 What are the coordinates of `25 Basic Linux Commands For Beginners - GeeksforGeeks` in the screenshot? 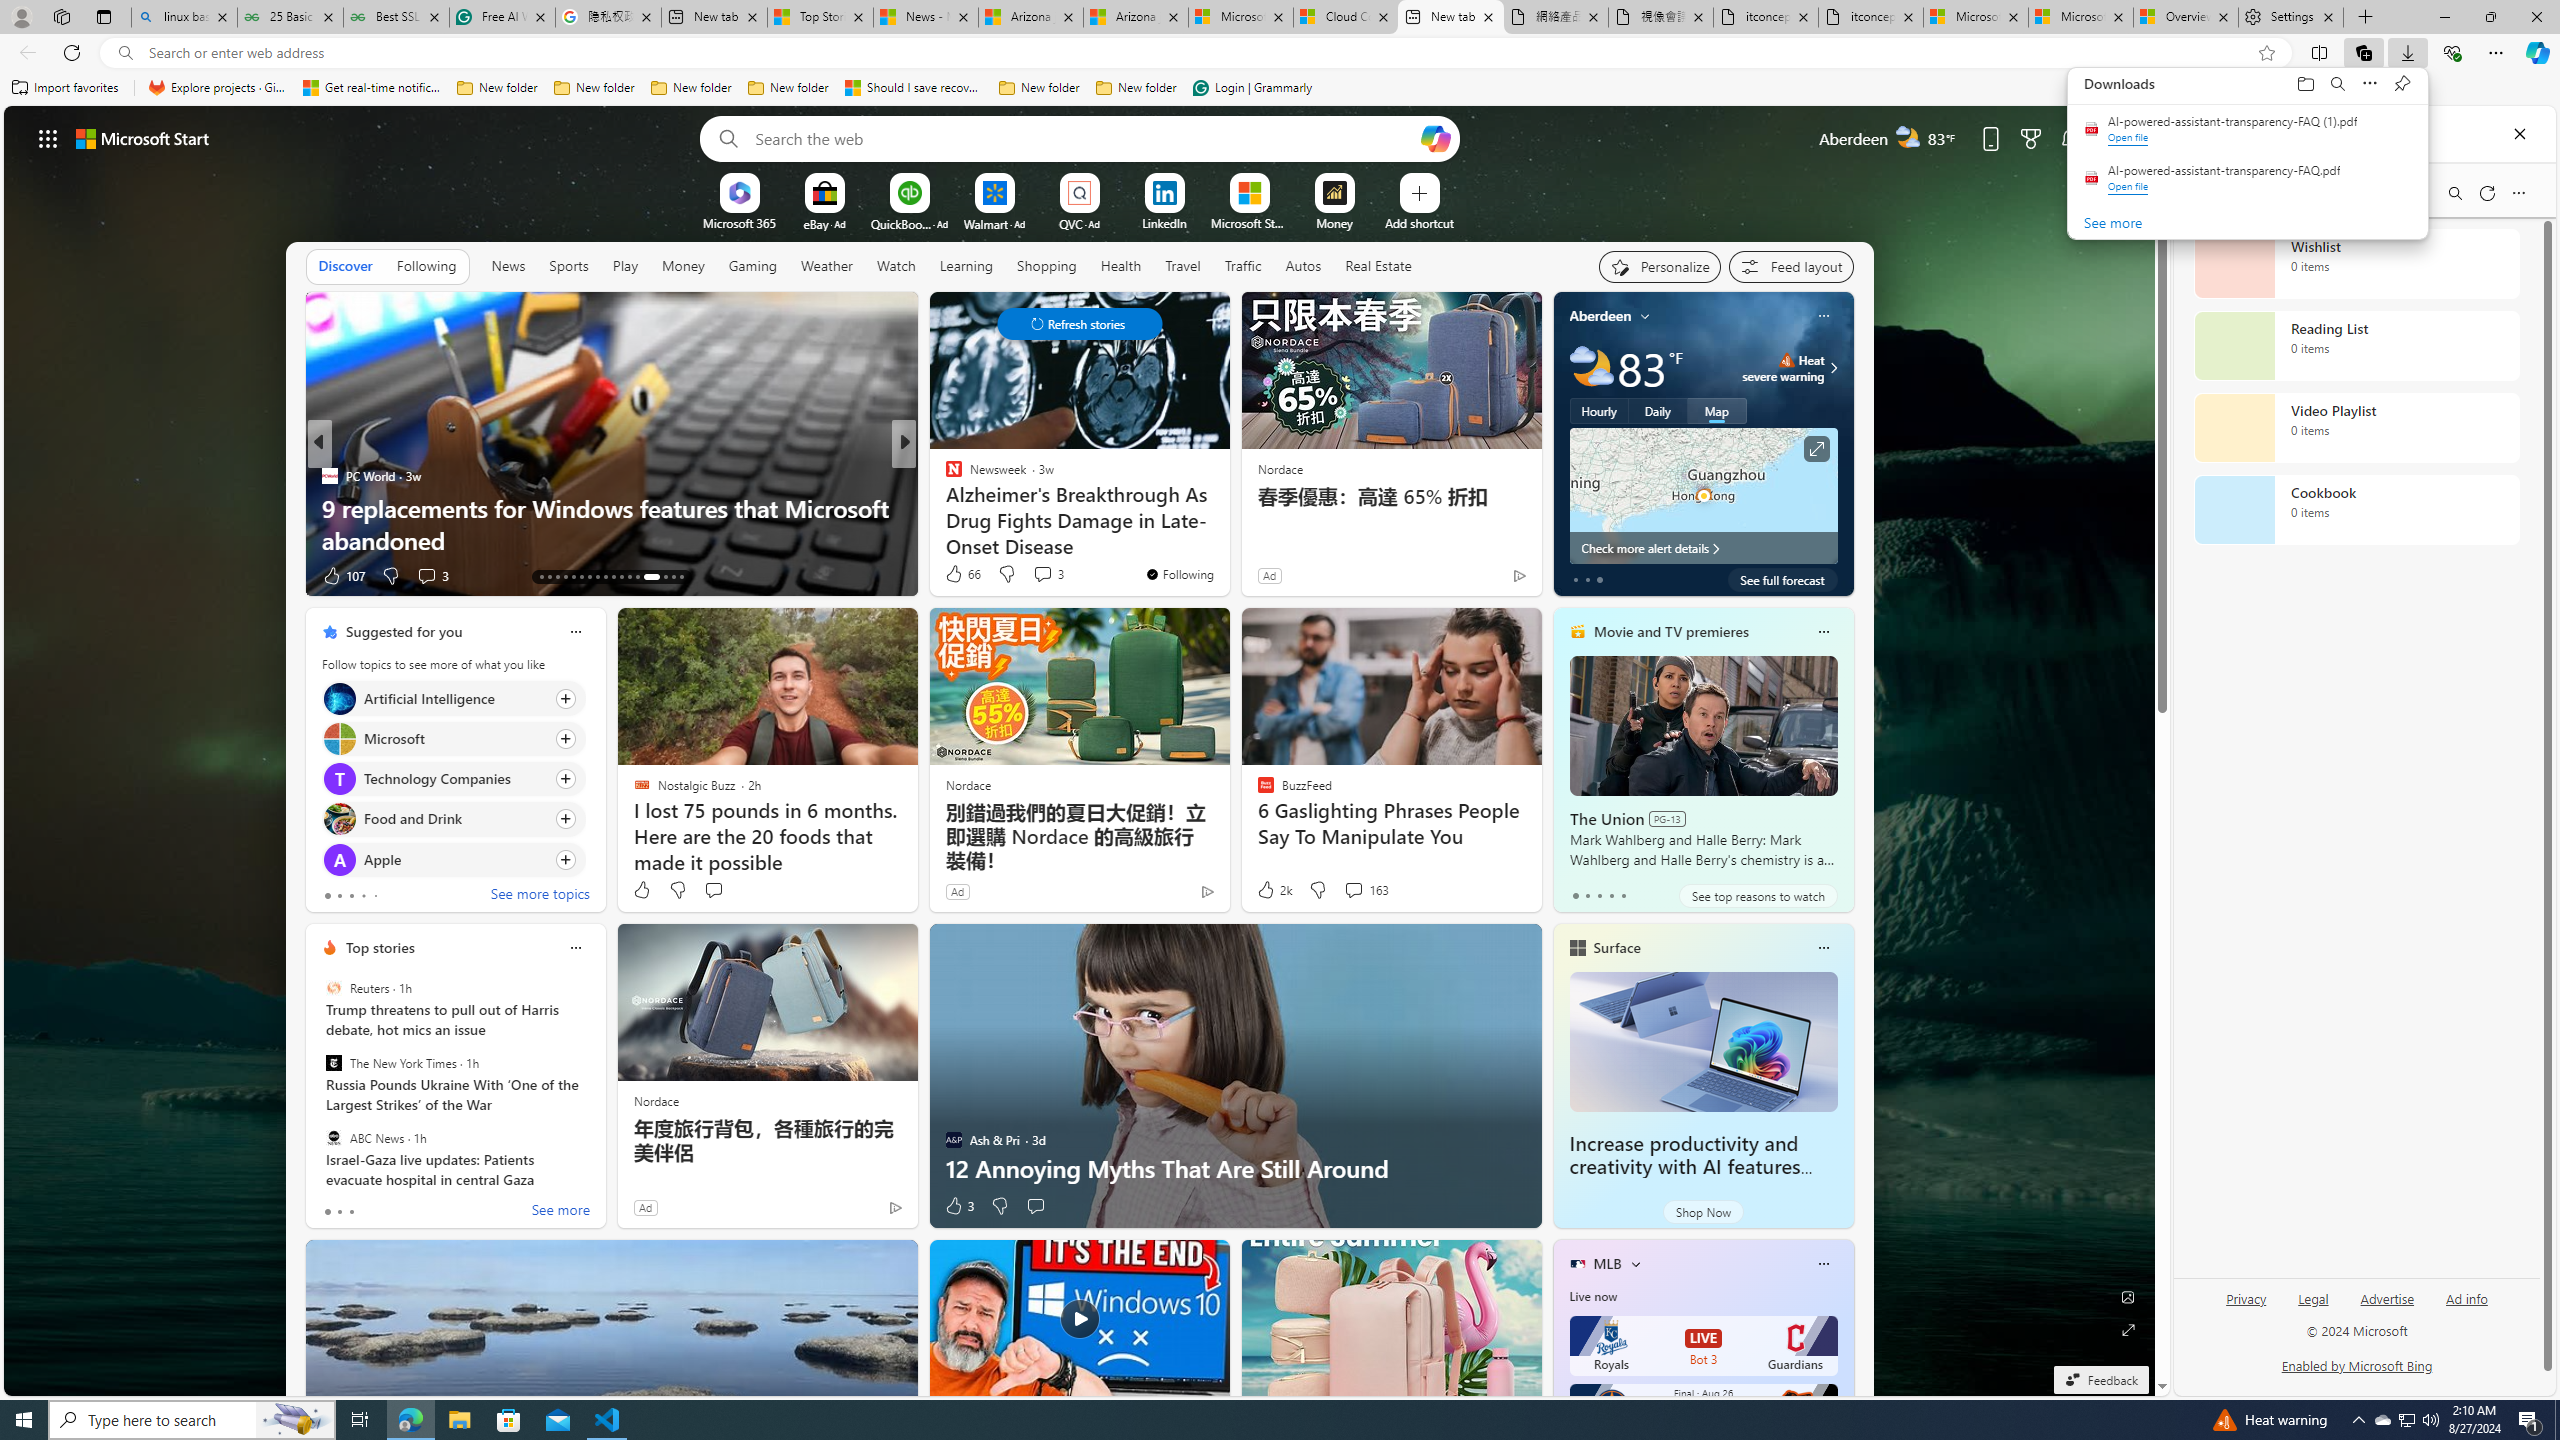 It's located at (290, 17).